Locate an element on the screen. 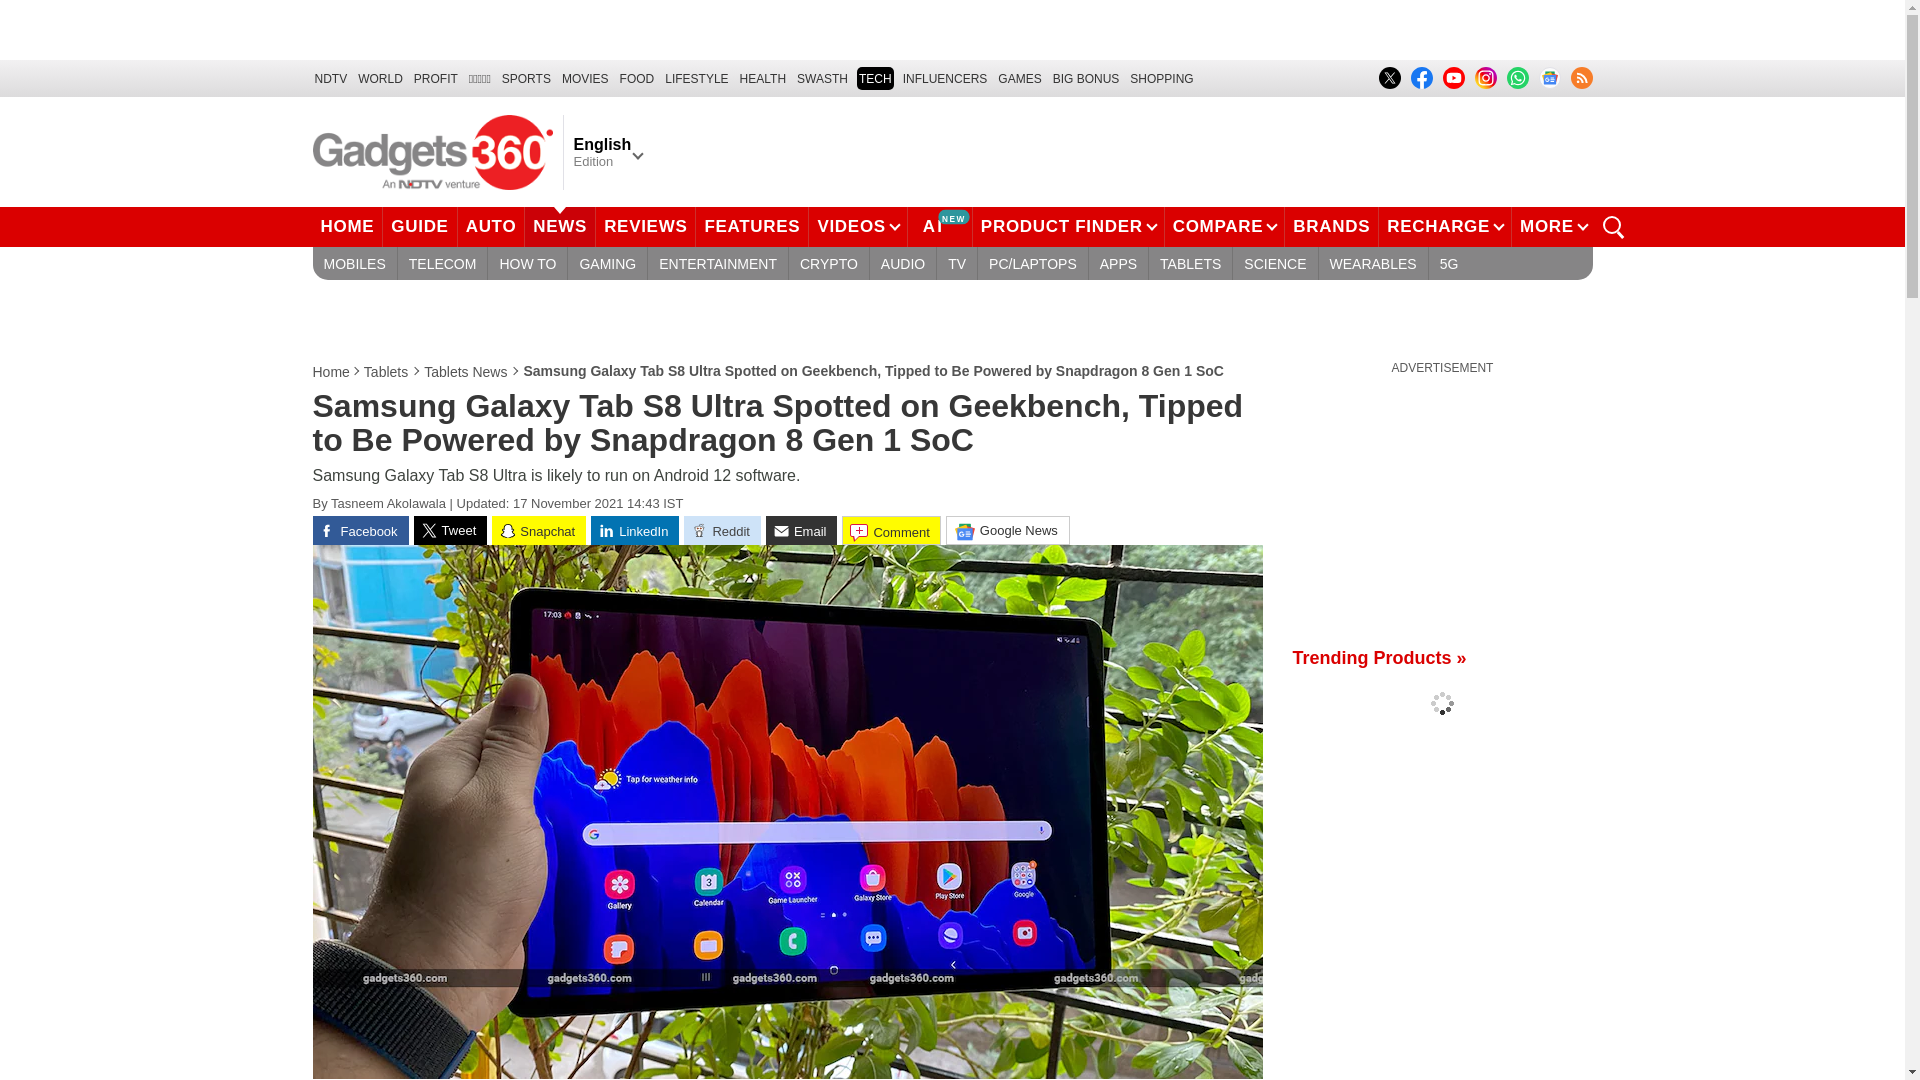 The width and height of the screenshot is (1920, 1080). SWASTH is located at coordinates (822, 78).